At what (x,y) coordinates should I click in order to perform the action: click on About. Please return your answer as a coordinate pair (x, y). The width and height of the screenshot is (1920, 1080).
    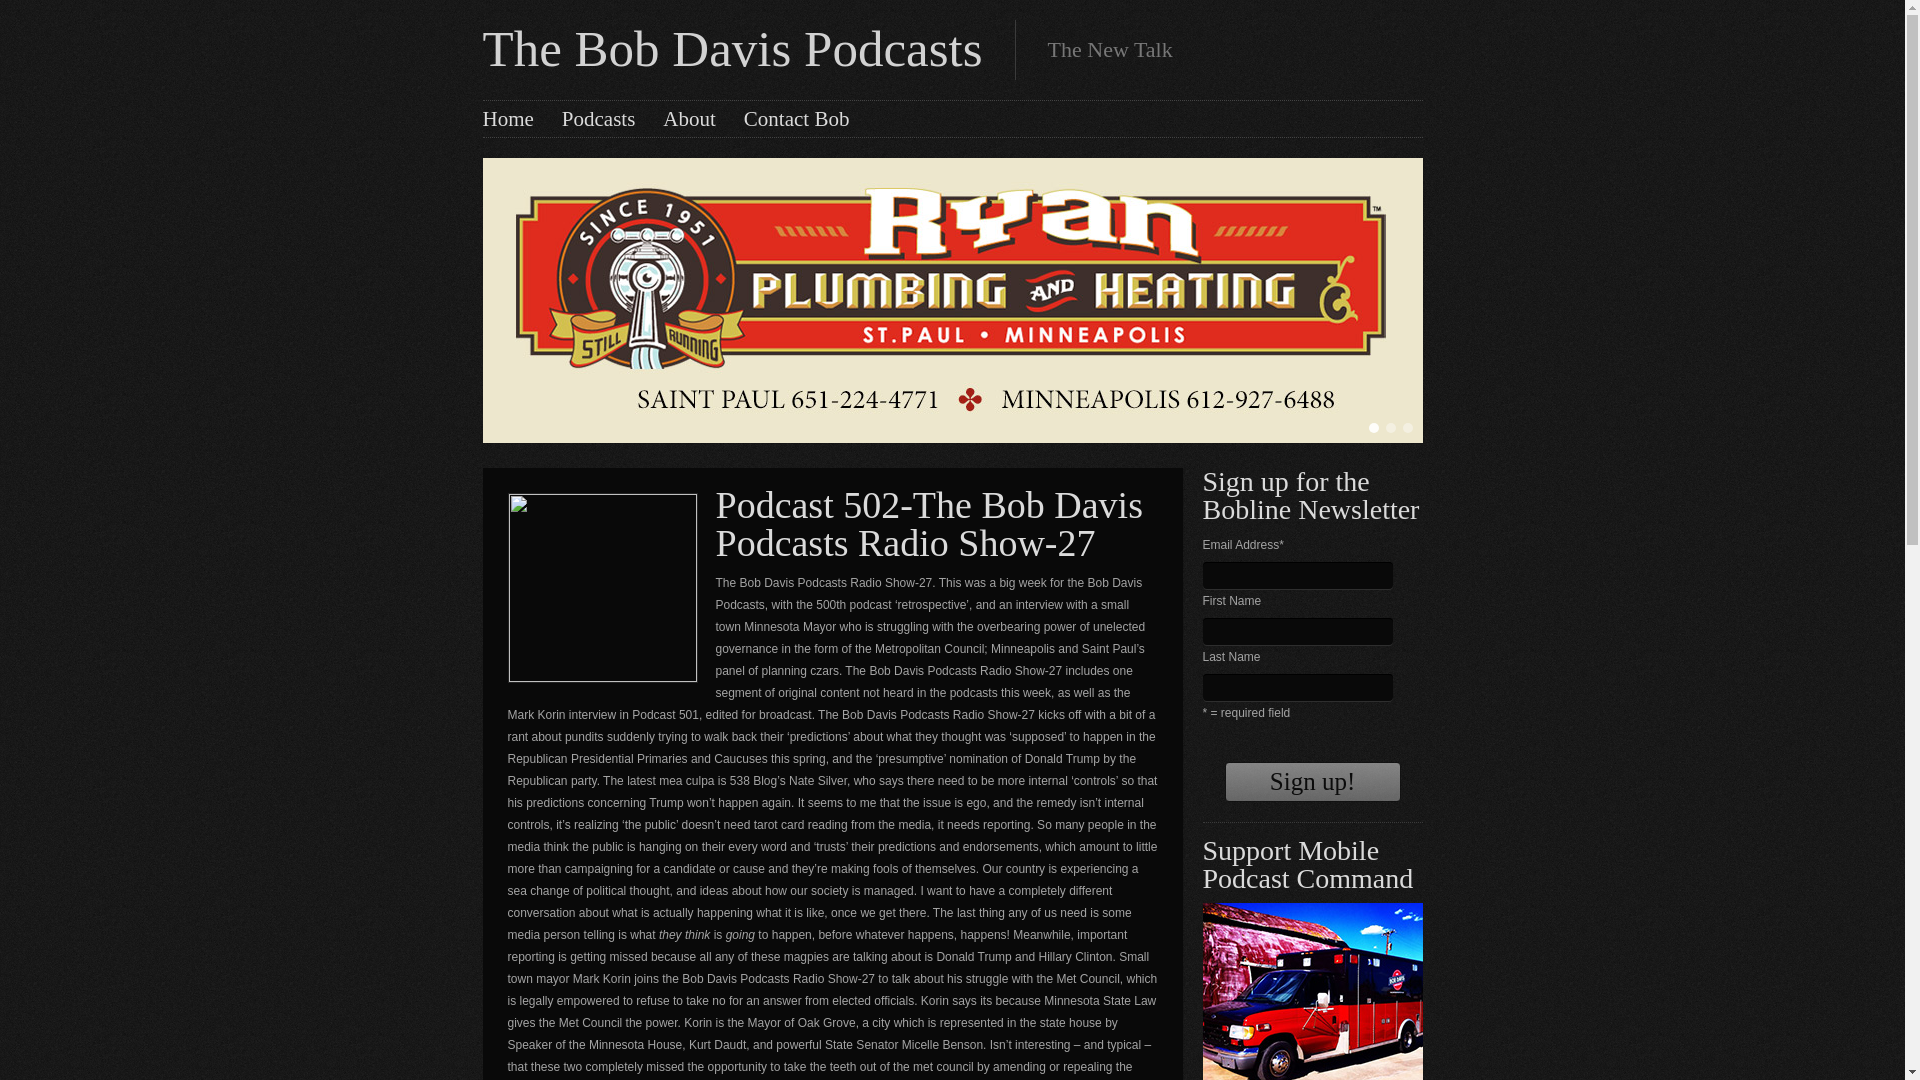
    Looking at the image, I should click on (689, 118).